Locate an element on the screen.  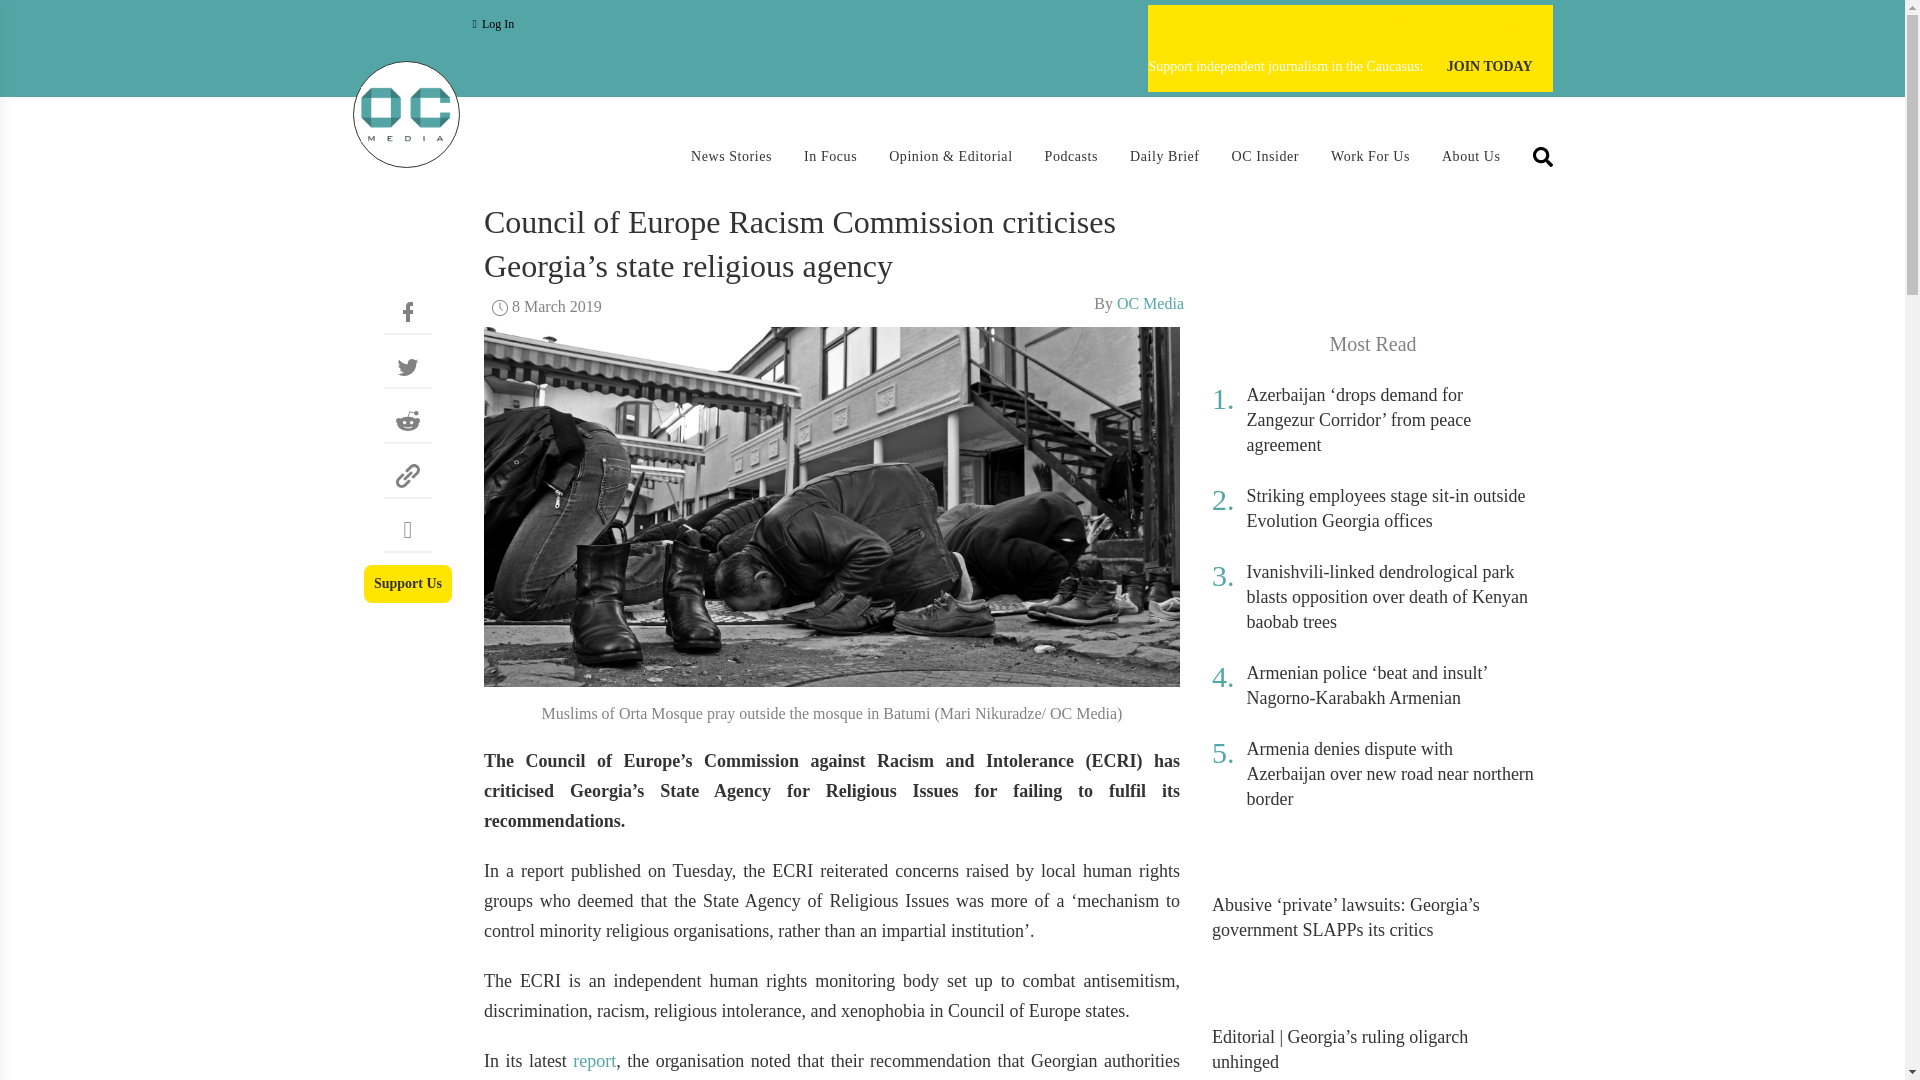
Daily Brief is located at coordinates (1165, 156).